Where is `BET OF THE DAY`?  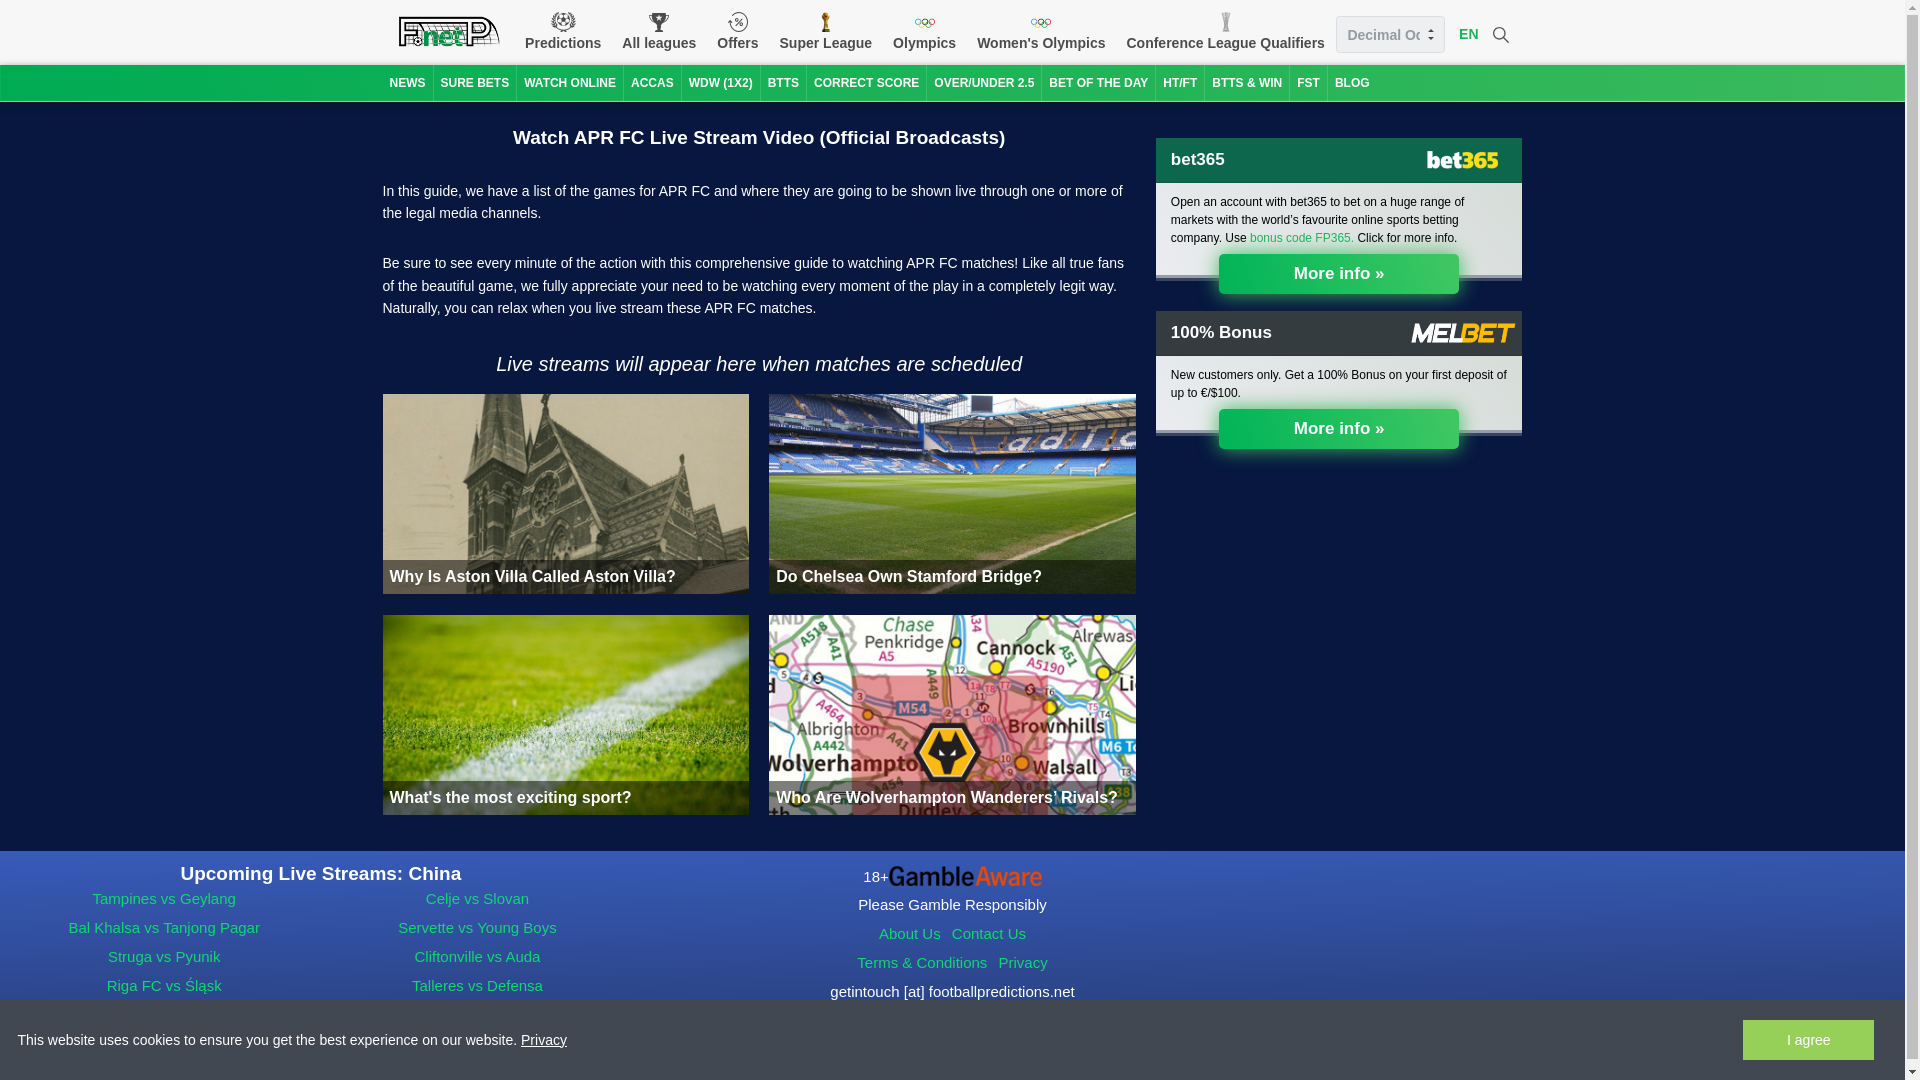 BET OF THE DAY is located at coordinates (1098, 82).